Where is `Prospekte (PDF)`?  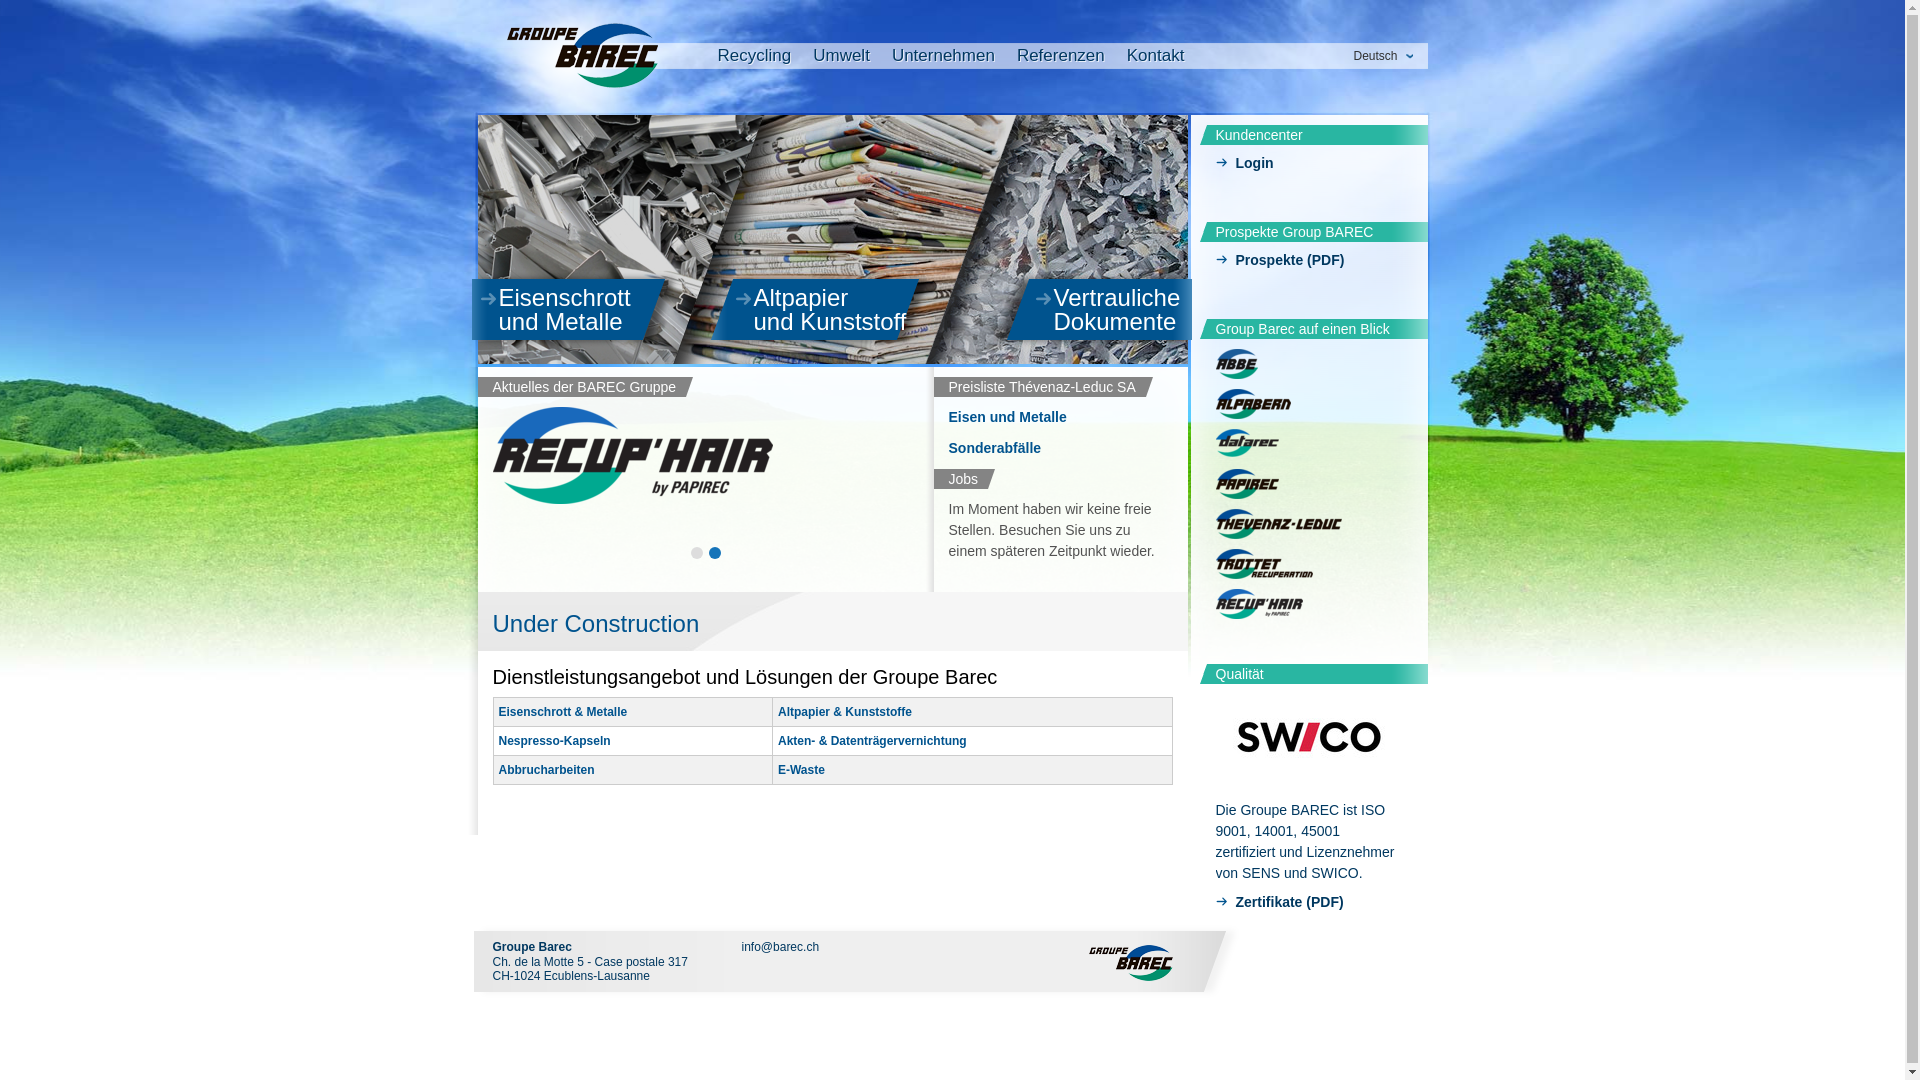 Prospekte (PDF) is located at coordinates (1310, 263).